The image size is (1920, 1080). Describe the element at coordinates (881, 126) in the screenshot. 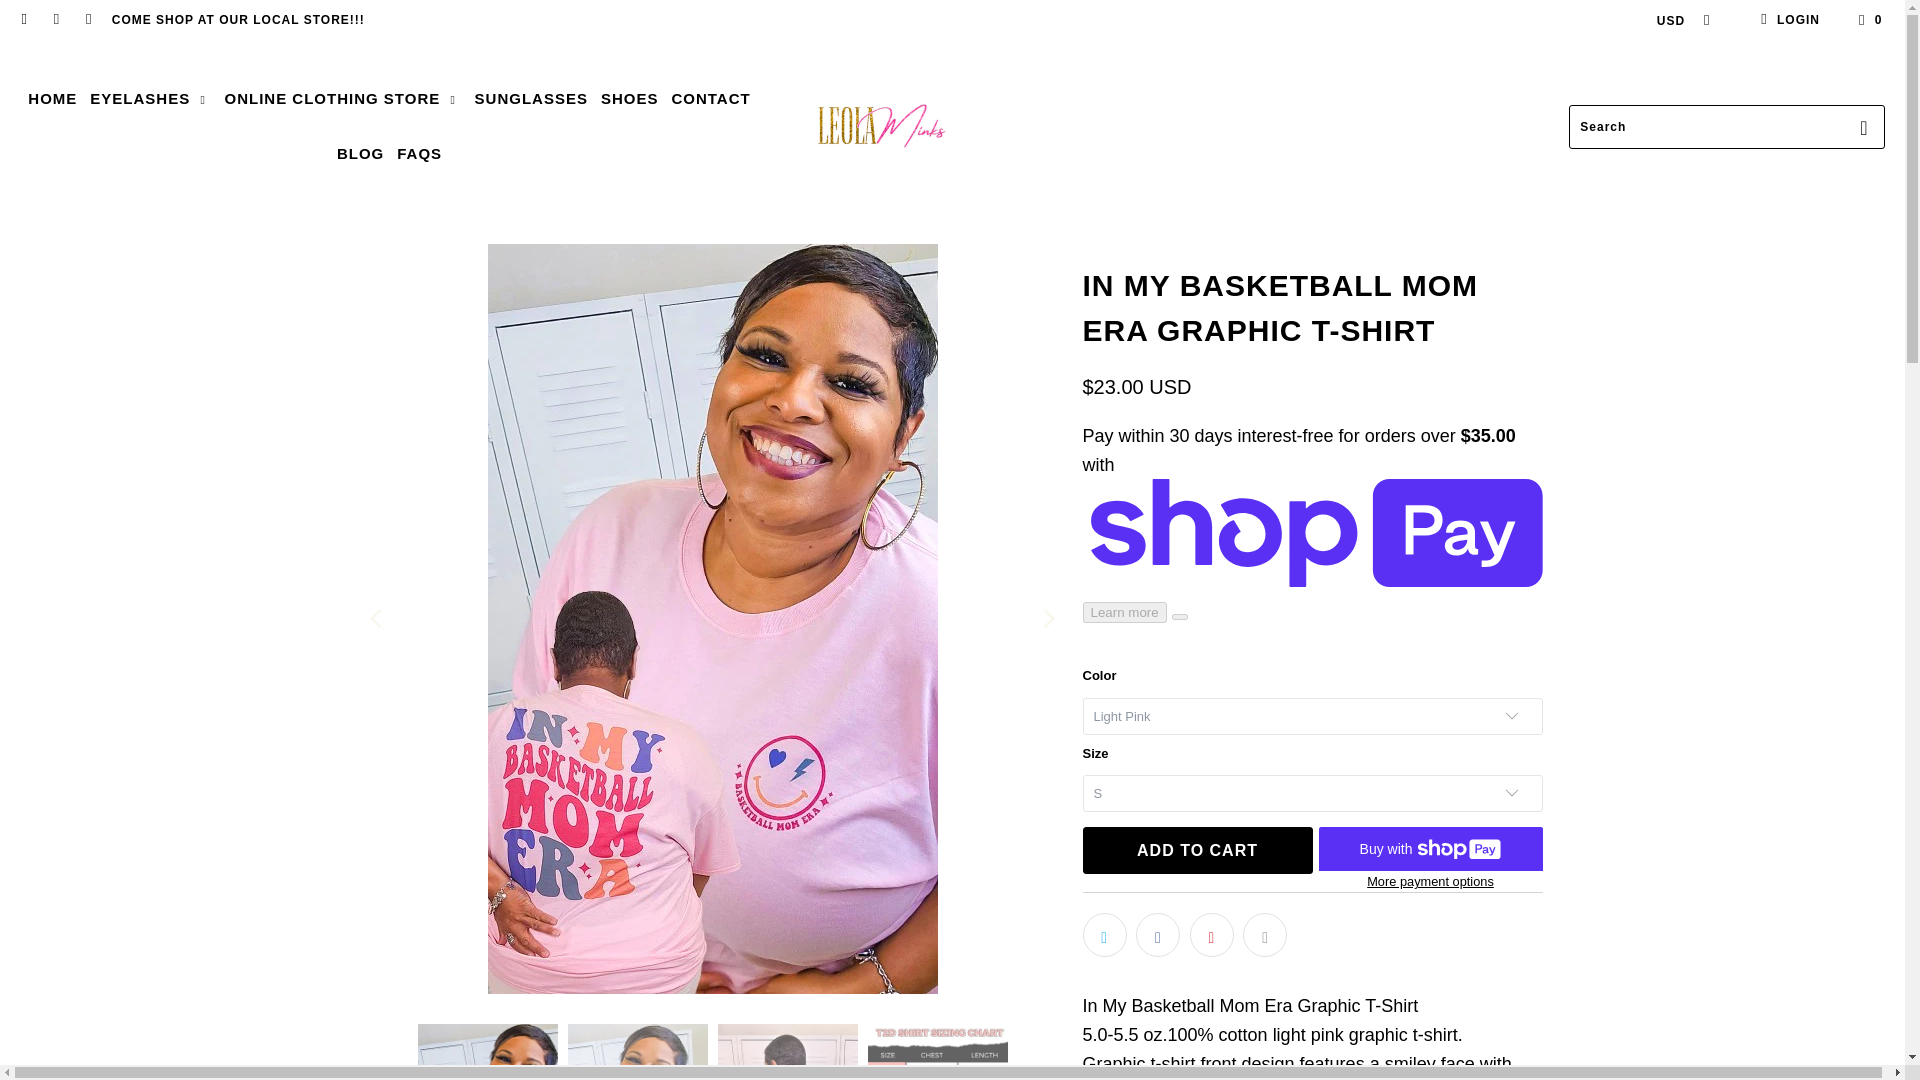

I see `Leola Minks` at that location.